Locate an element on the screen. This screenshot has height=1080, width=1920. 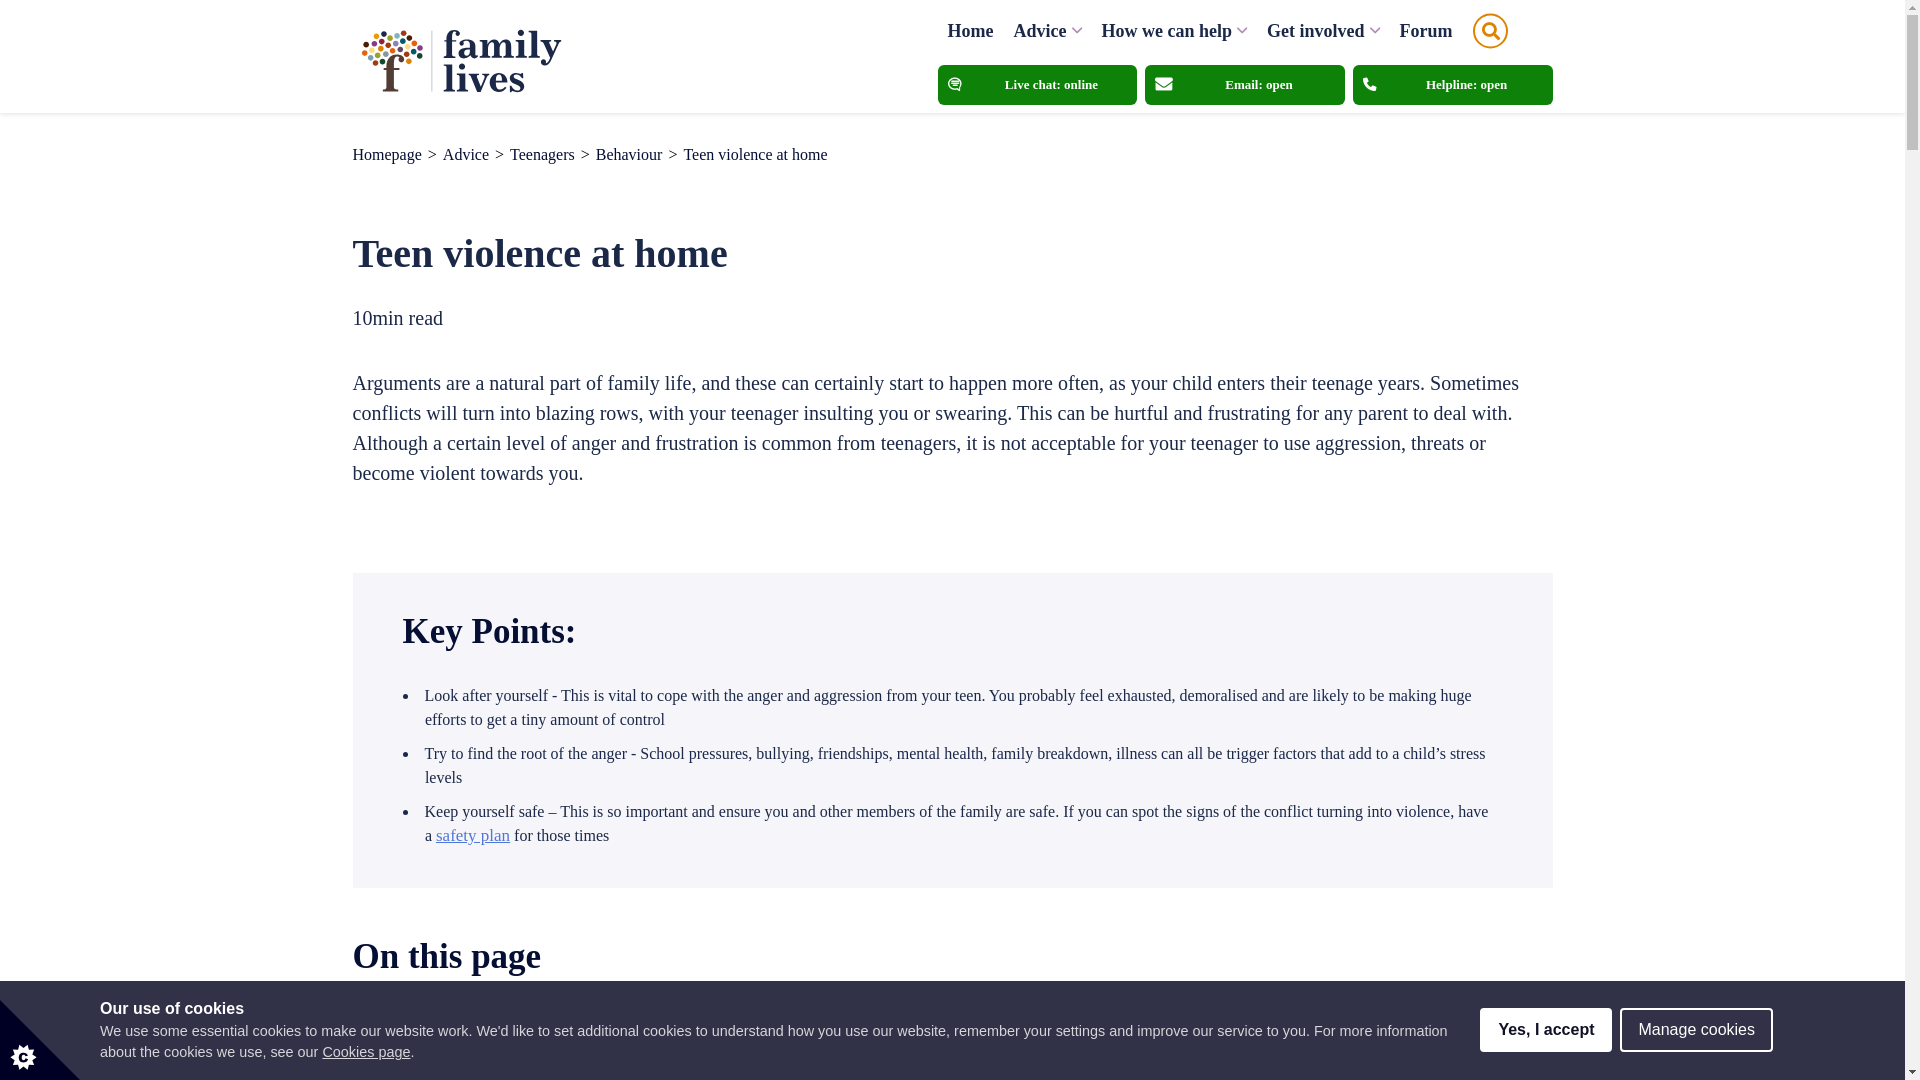
Search is located at coordinates (1490, 31).